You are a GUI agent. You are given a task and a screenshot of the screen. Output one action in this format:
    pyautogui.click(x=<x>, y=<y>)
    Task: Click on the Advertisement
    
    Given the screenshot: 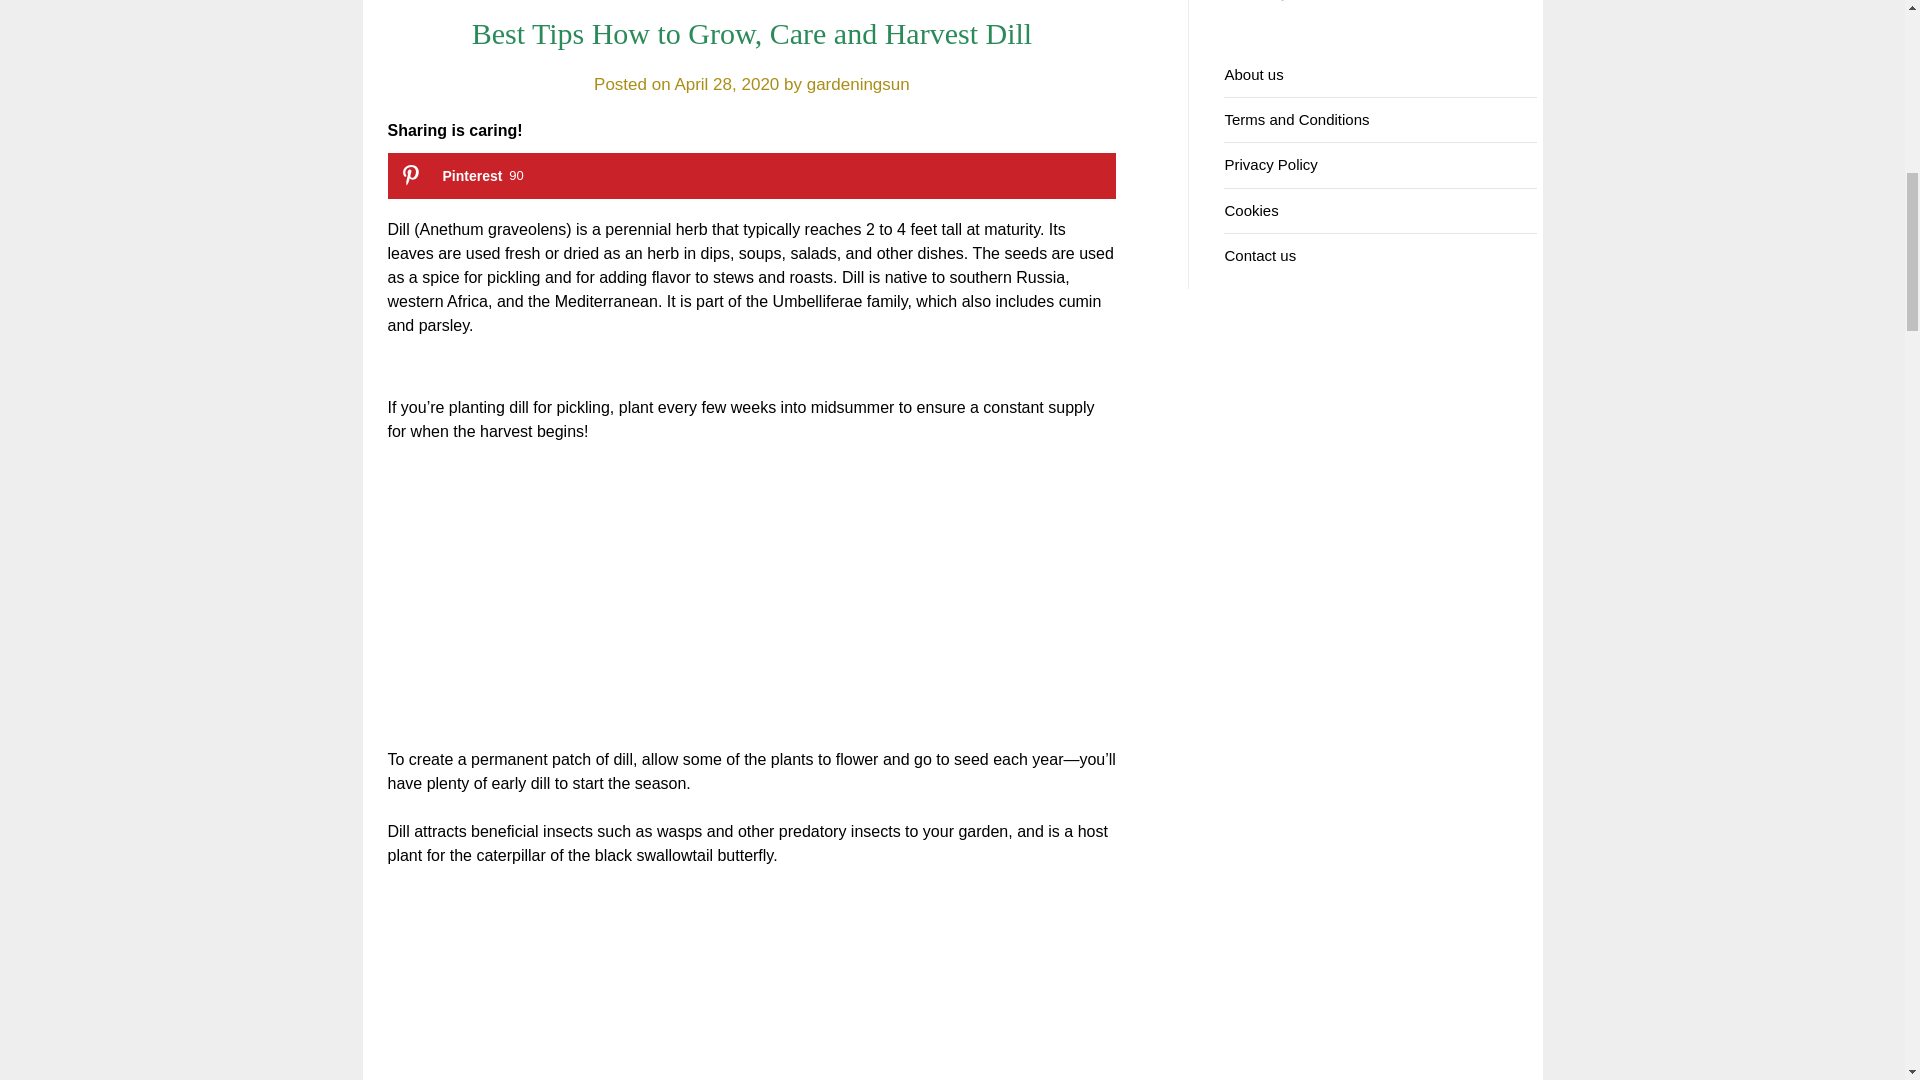 What is the action you would take?
    pyautogui.click(x=752, y=608)
    